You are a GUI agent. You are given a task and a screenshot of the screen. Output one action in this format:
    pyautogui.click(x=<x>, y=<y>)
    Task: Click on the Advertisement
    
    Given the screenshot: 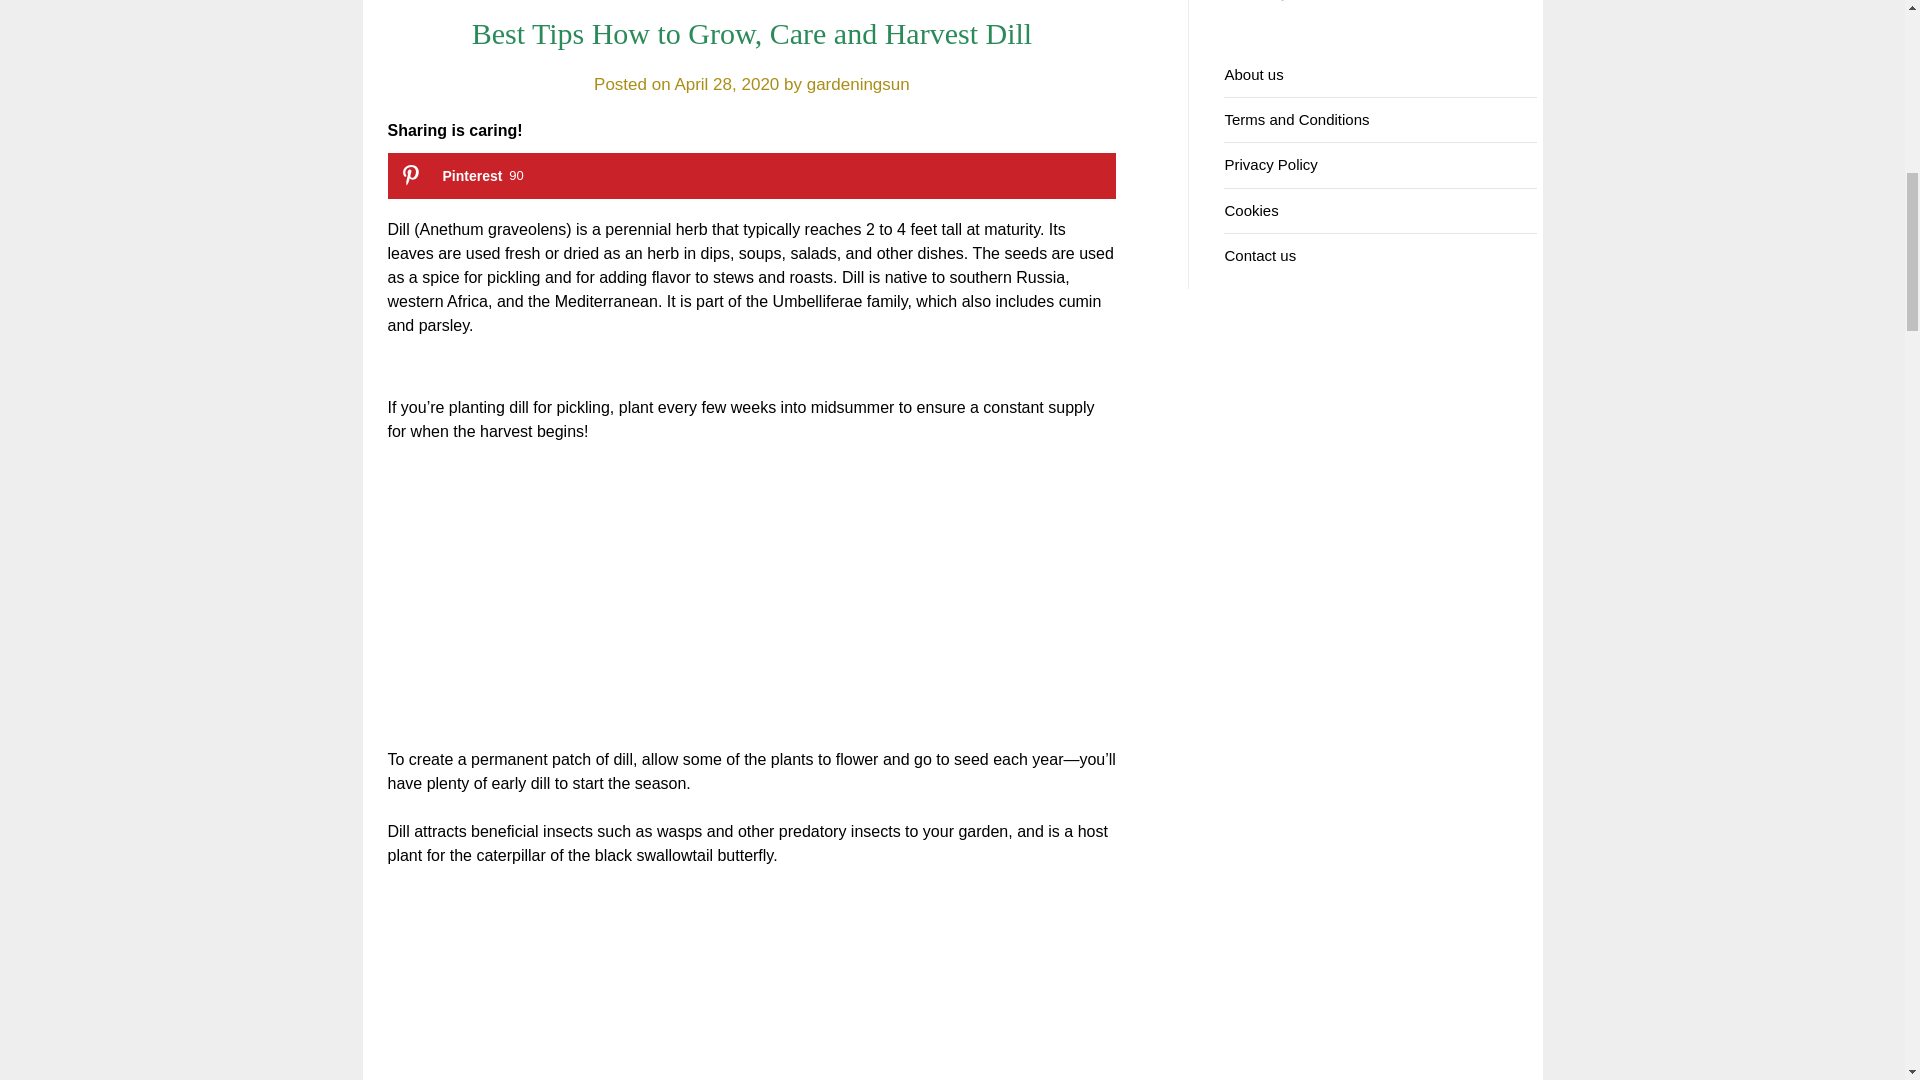 What is the action you would take?
    pyautogui.click(x=752, y=608)
    